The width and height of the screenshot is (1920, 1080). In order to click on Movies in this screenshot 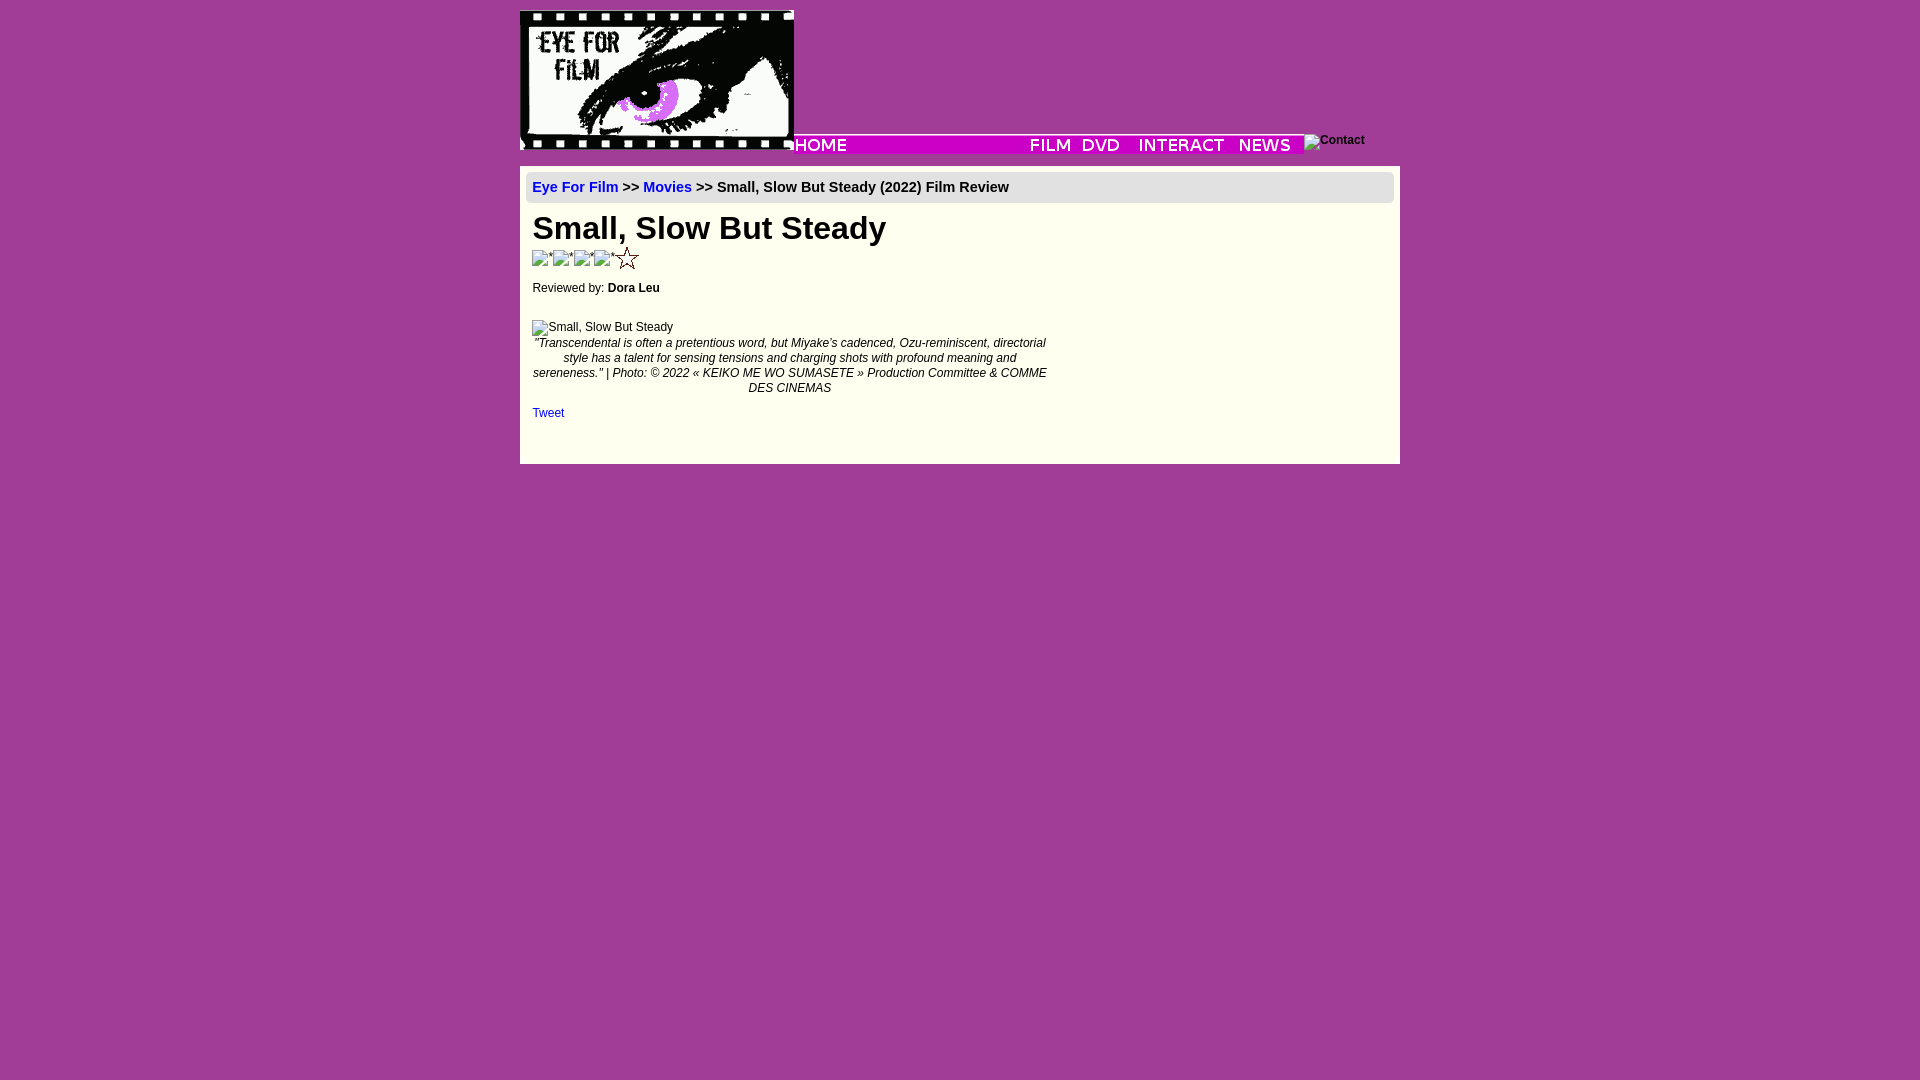, I will do `click(667, 187)`.